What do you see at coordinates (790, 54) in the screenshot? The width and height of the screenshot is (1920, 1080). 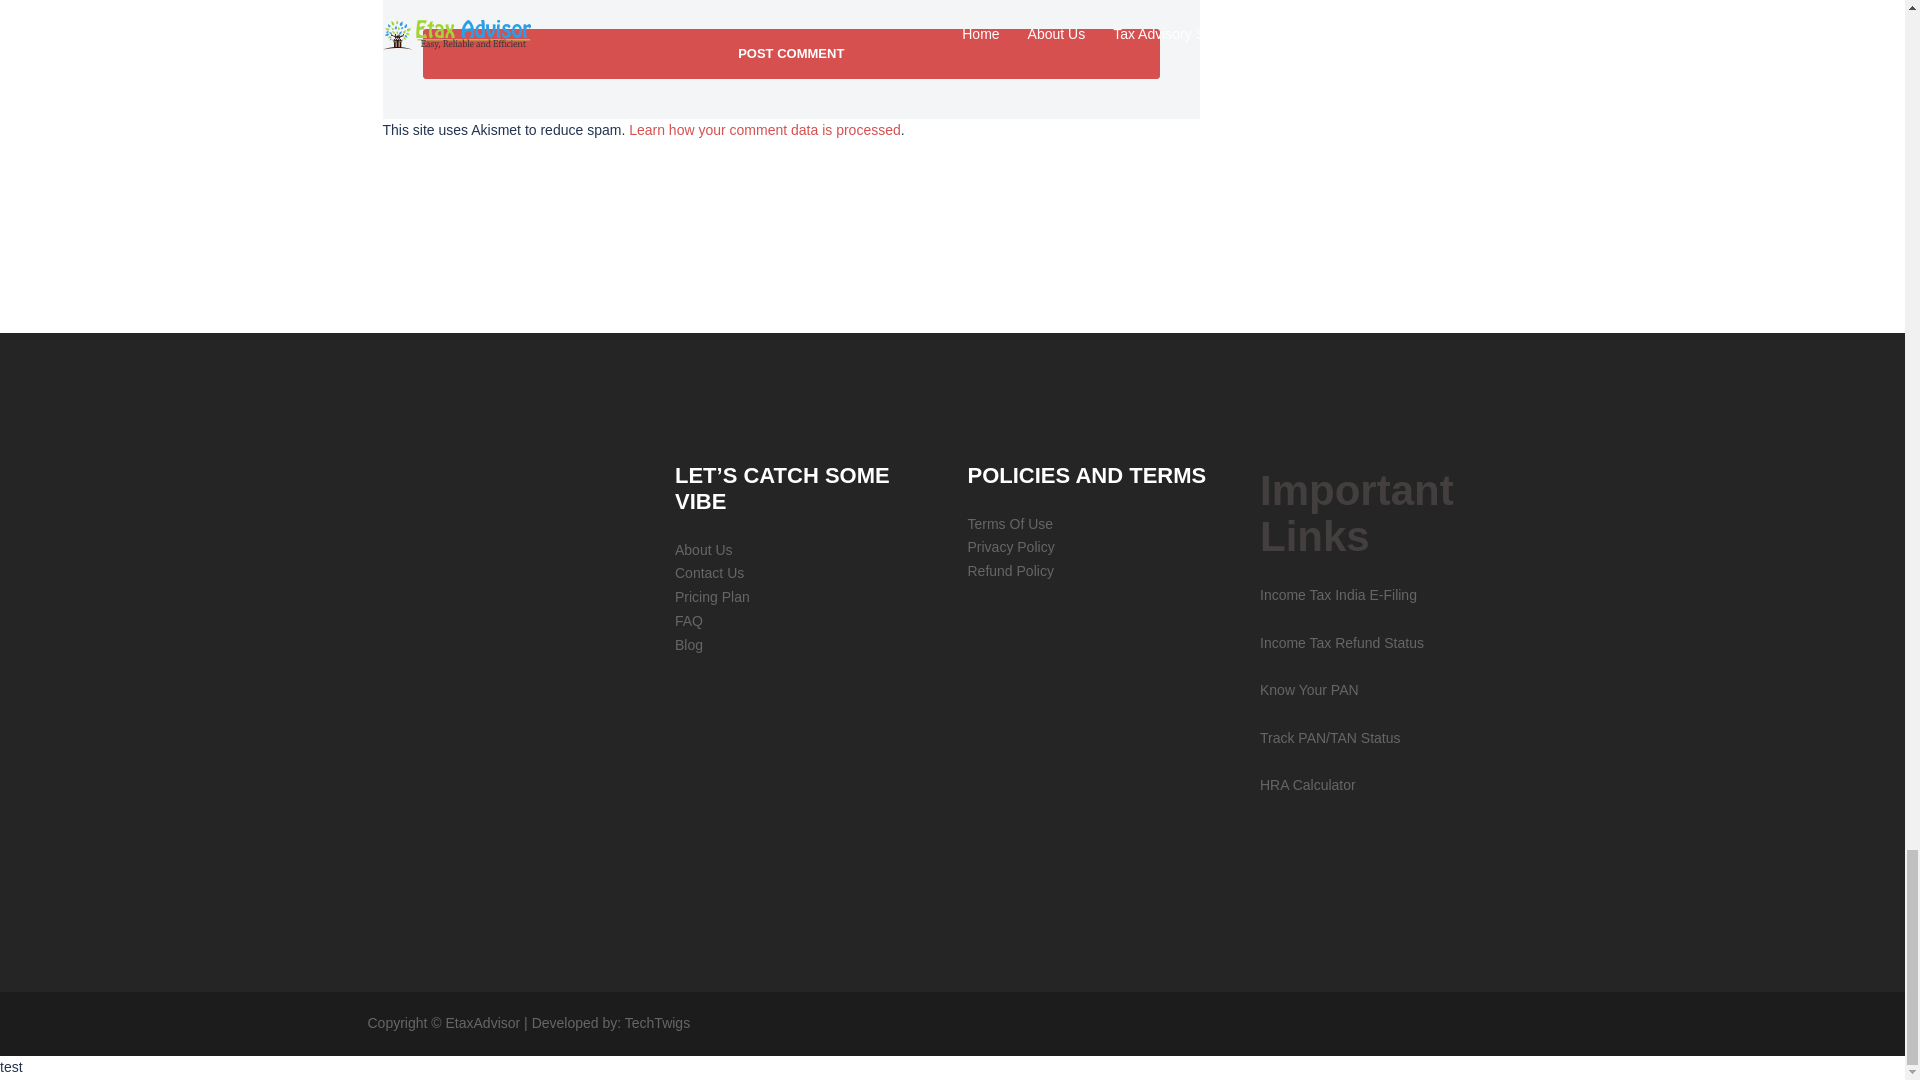 I see `Post Comment` at bounding box center [790, 54].